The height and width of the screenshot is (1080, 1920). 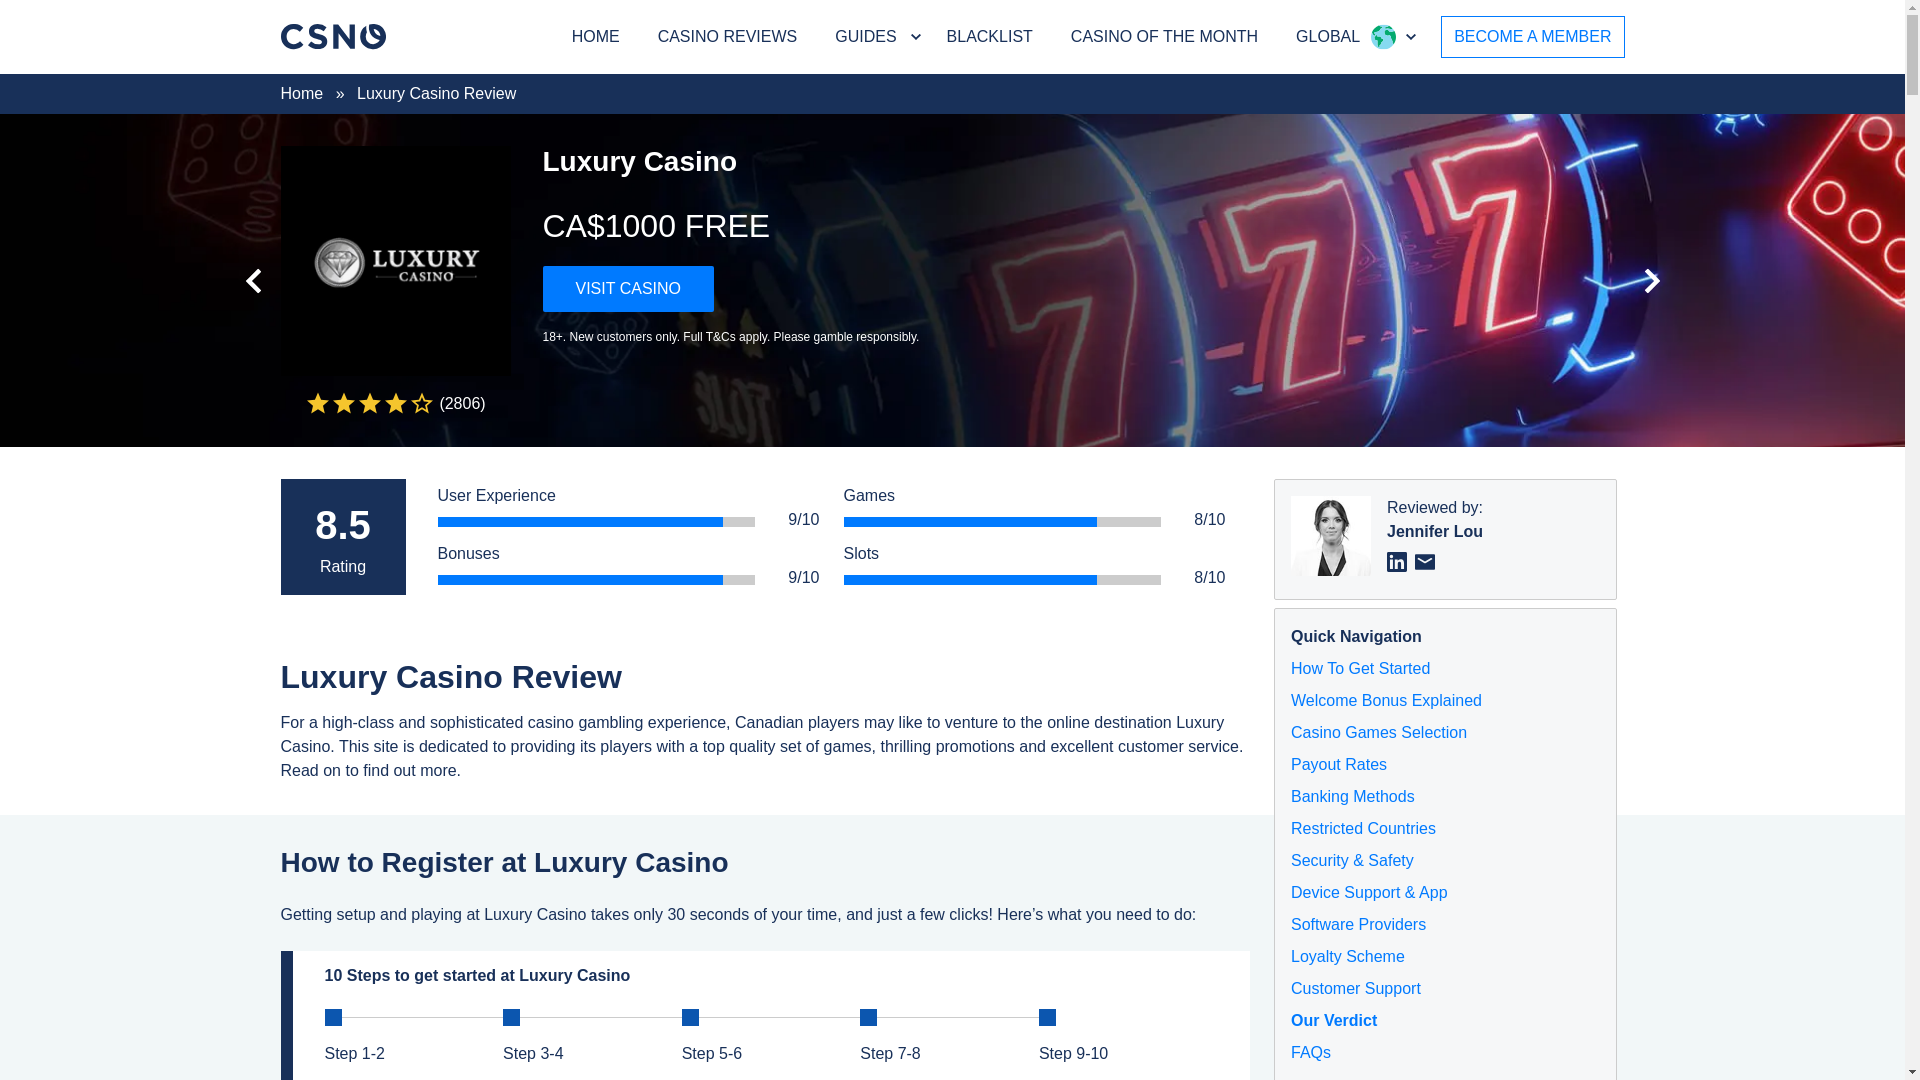 What do you see at coordinates (990, 37) in the screenshot?
I see `BLACKLIST` at bounding box center [990, 37].